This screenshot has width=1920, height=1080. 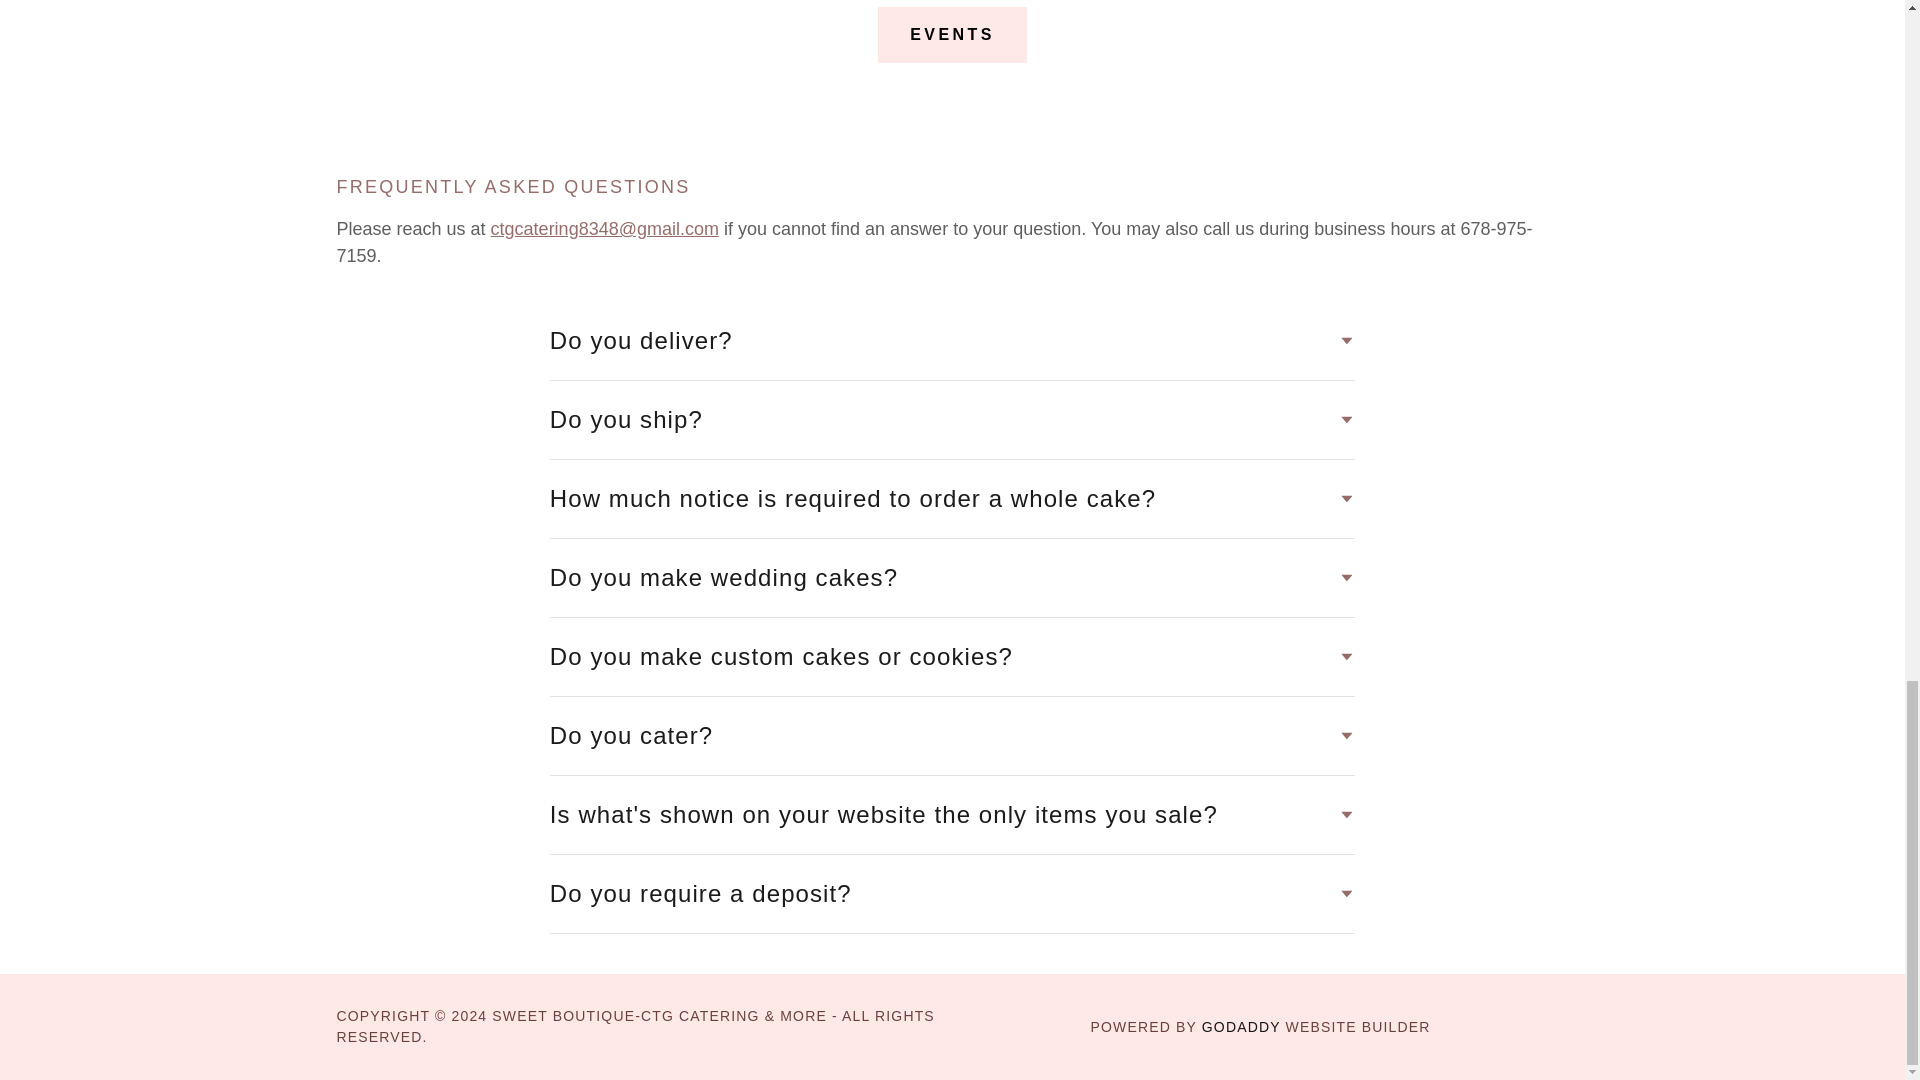 What do you see at coordinates (952, 814) in the screenshot?
I see `Is what's shown on your website the only items you sale?` at bounding box center [952, 814].